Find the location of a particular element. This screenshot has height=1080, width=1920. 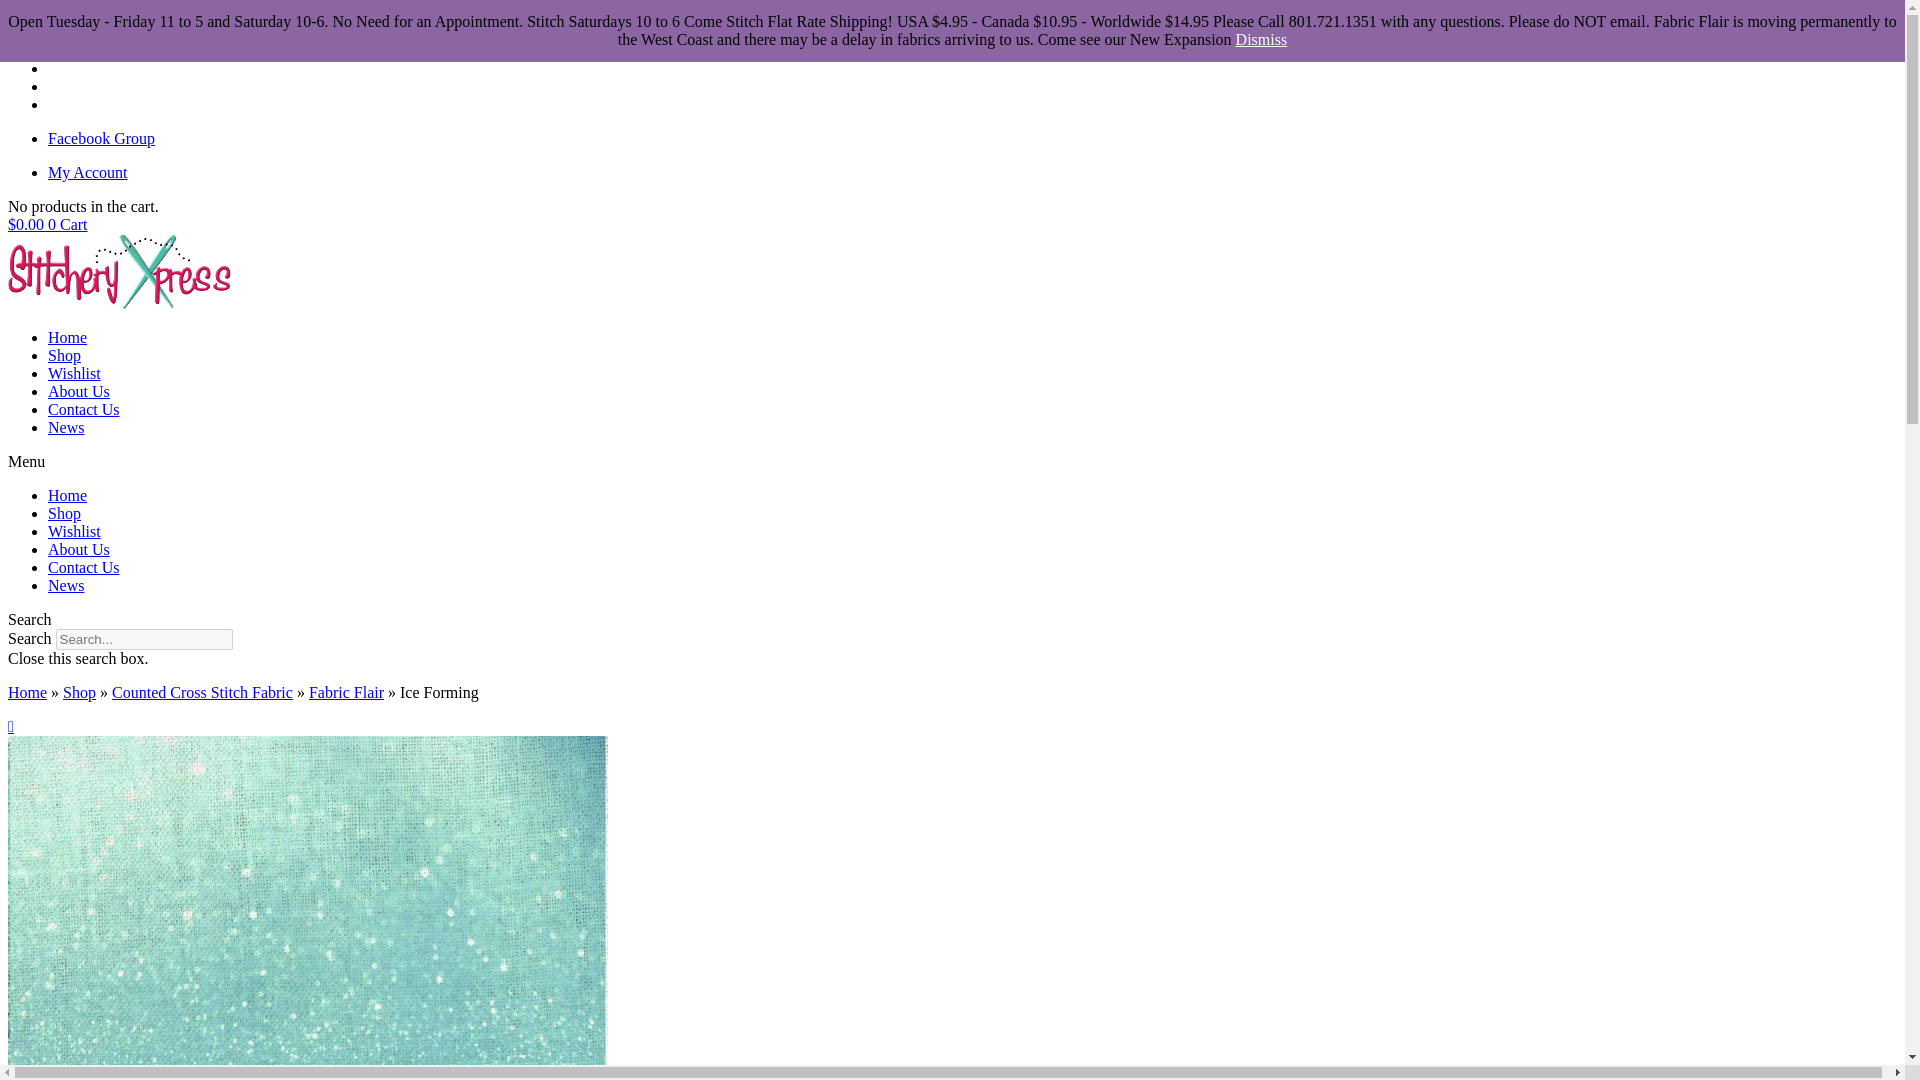

Wishlist is located at coordinates (74, 374).